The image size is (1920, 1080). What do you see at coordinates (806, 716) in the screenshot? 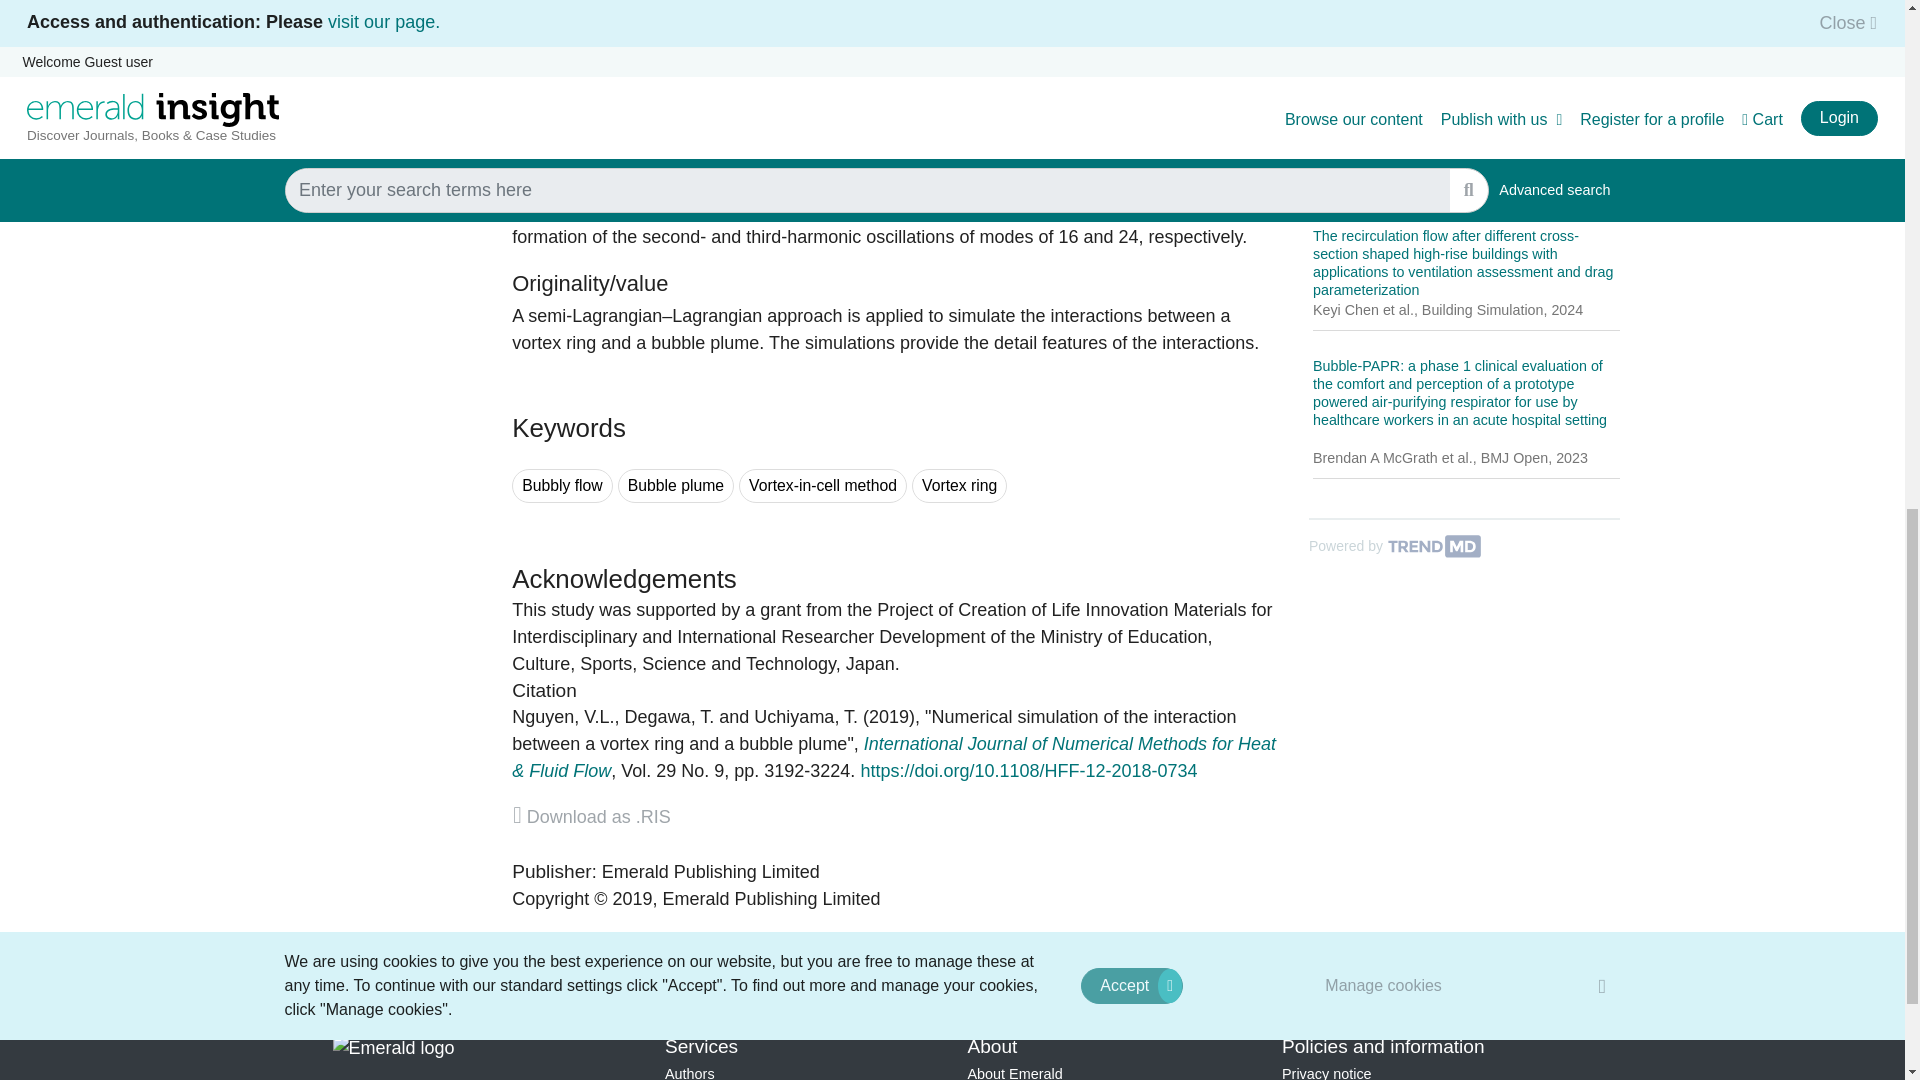
I see `Tomomi Uchiyama` at bounding box center [806, 716].